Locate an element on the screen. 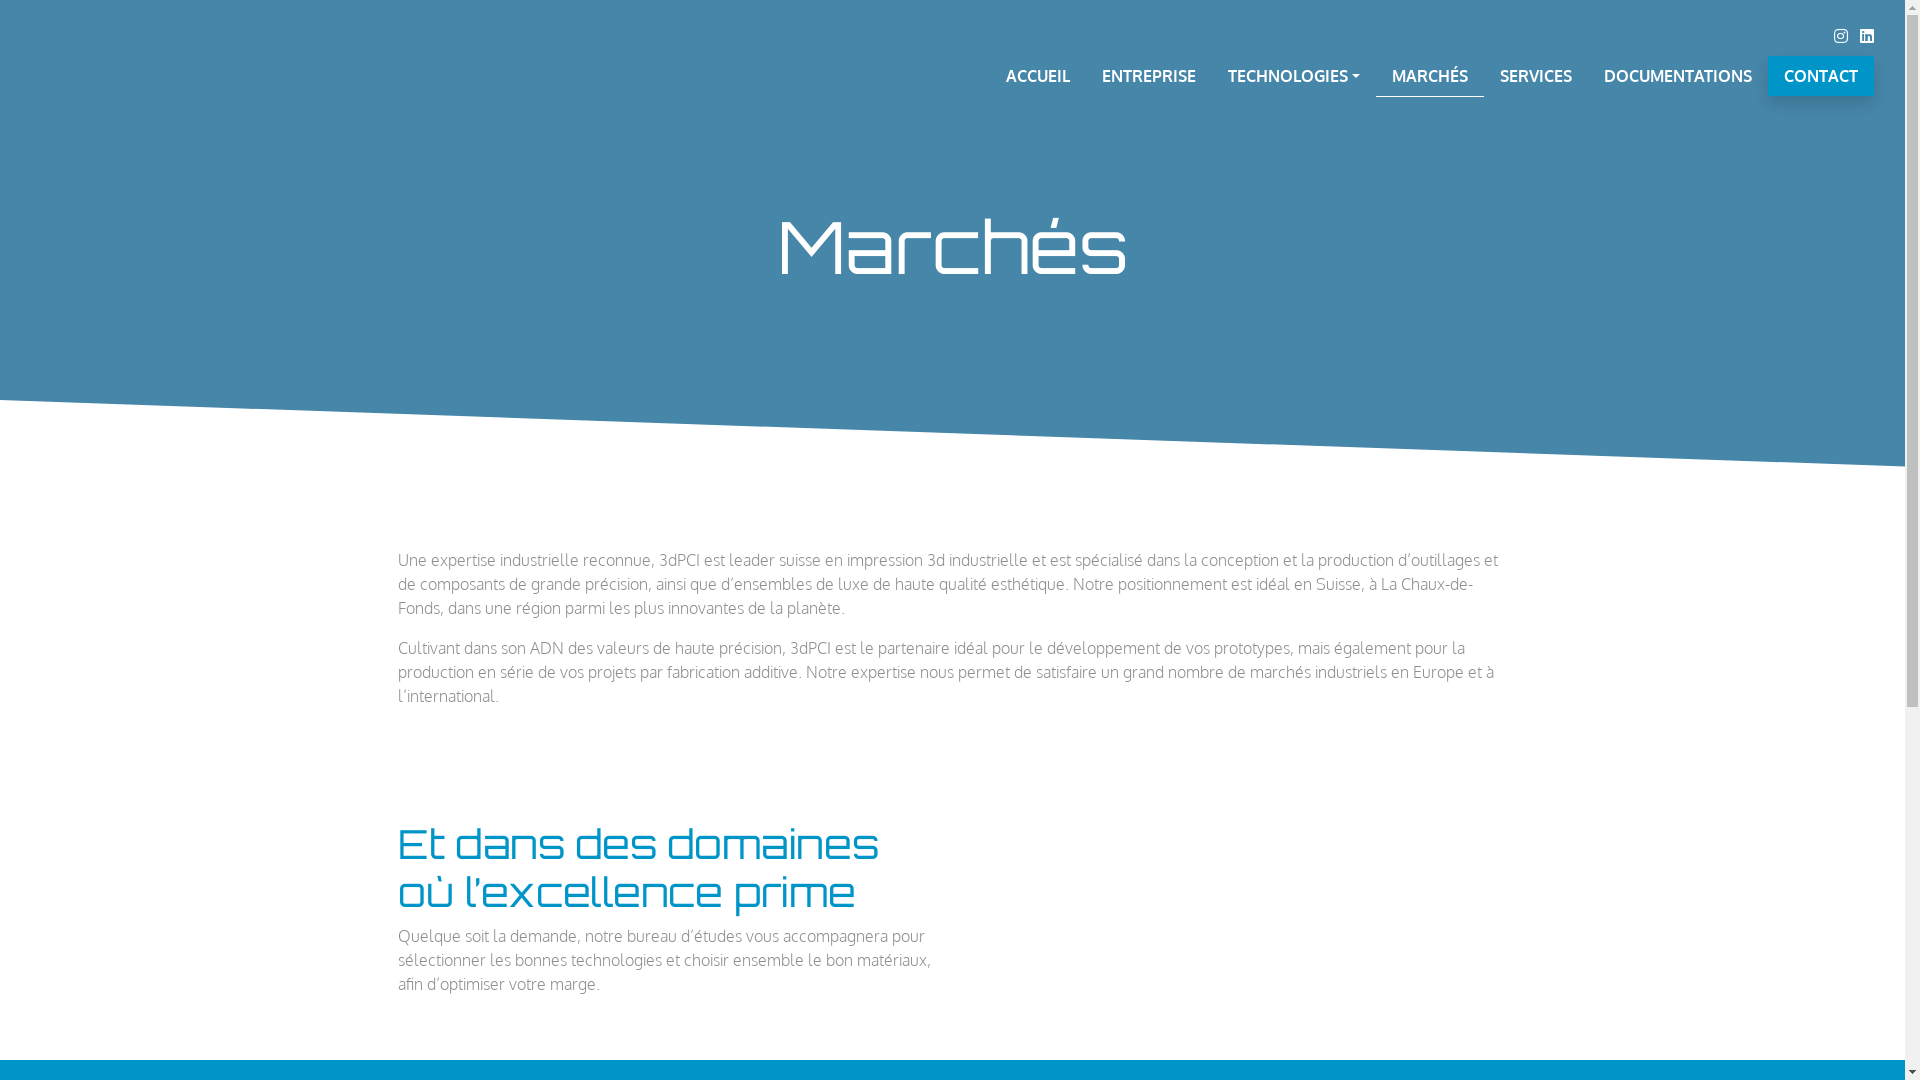 The height and width of the screenshot is (1080, 1920). LinkedIn is located at coordinates (1867, 36).